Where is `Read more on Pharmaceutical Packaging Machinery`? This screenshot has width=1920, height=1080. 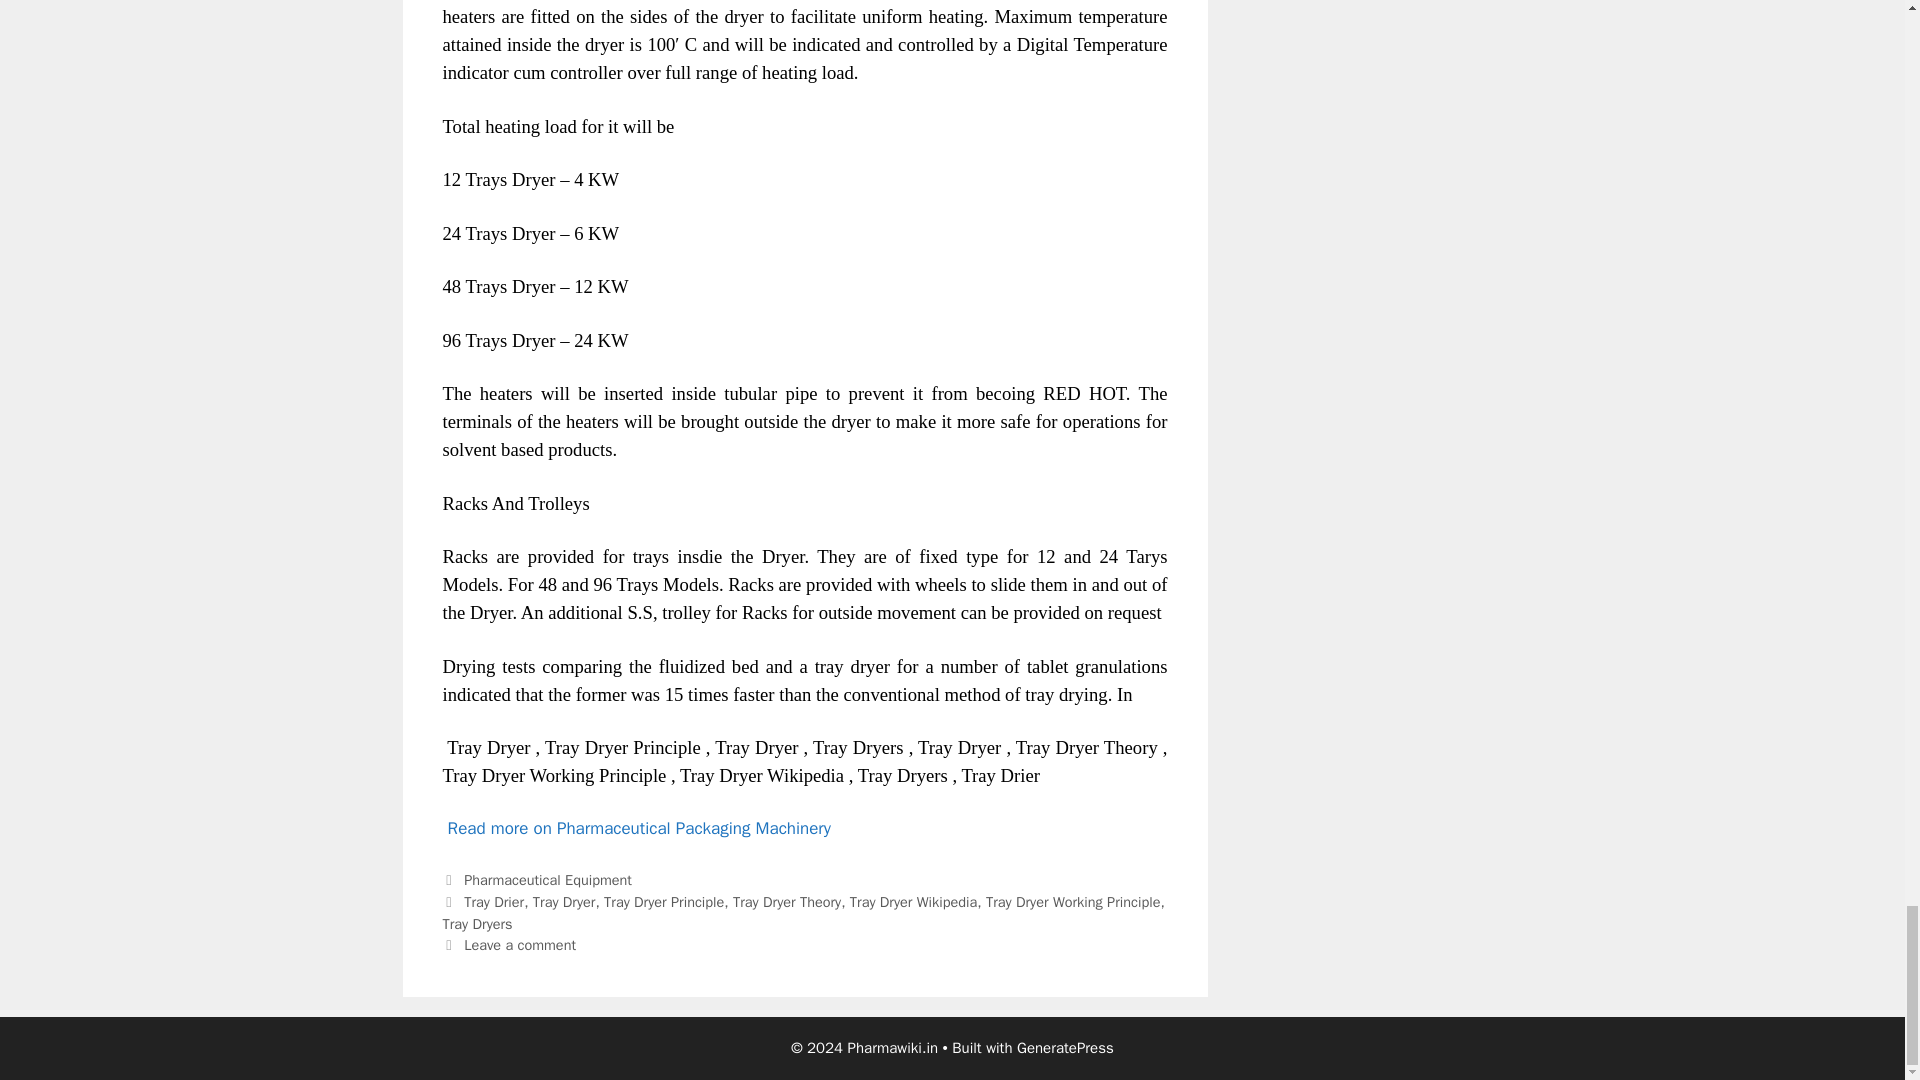
Read more on Pharmaceutical Packaging Machinery is located at coordinates (639, 828).